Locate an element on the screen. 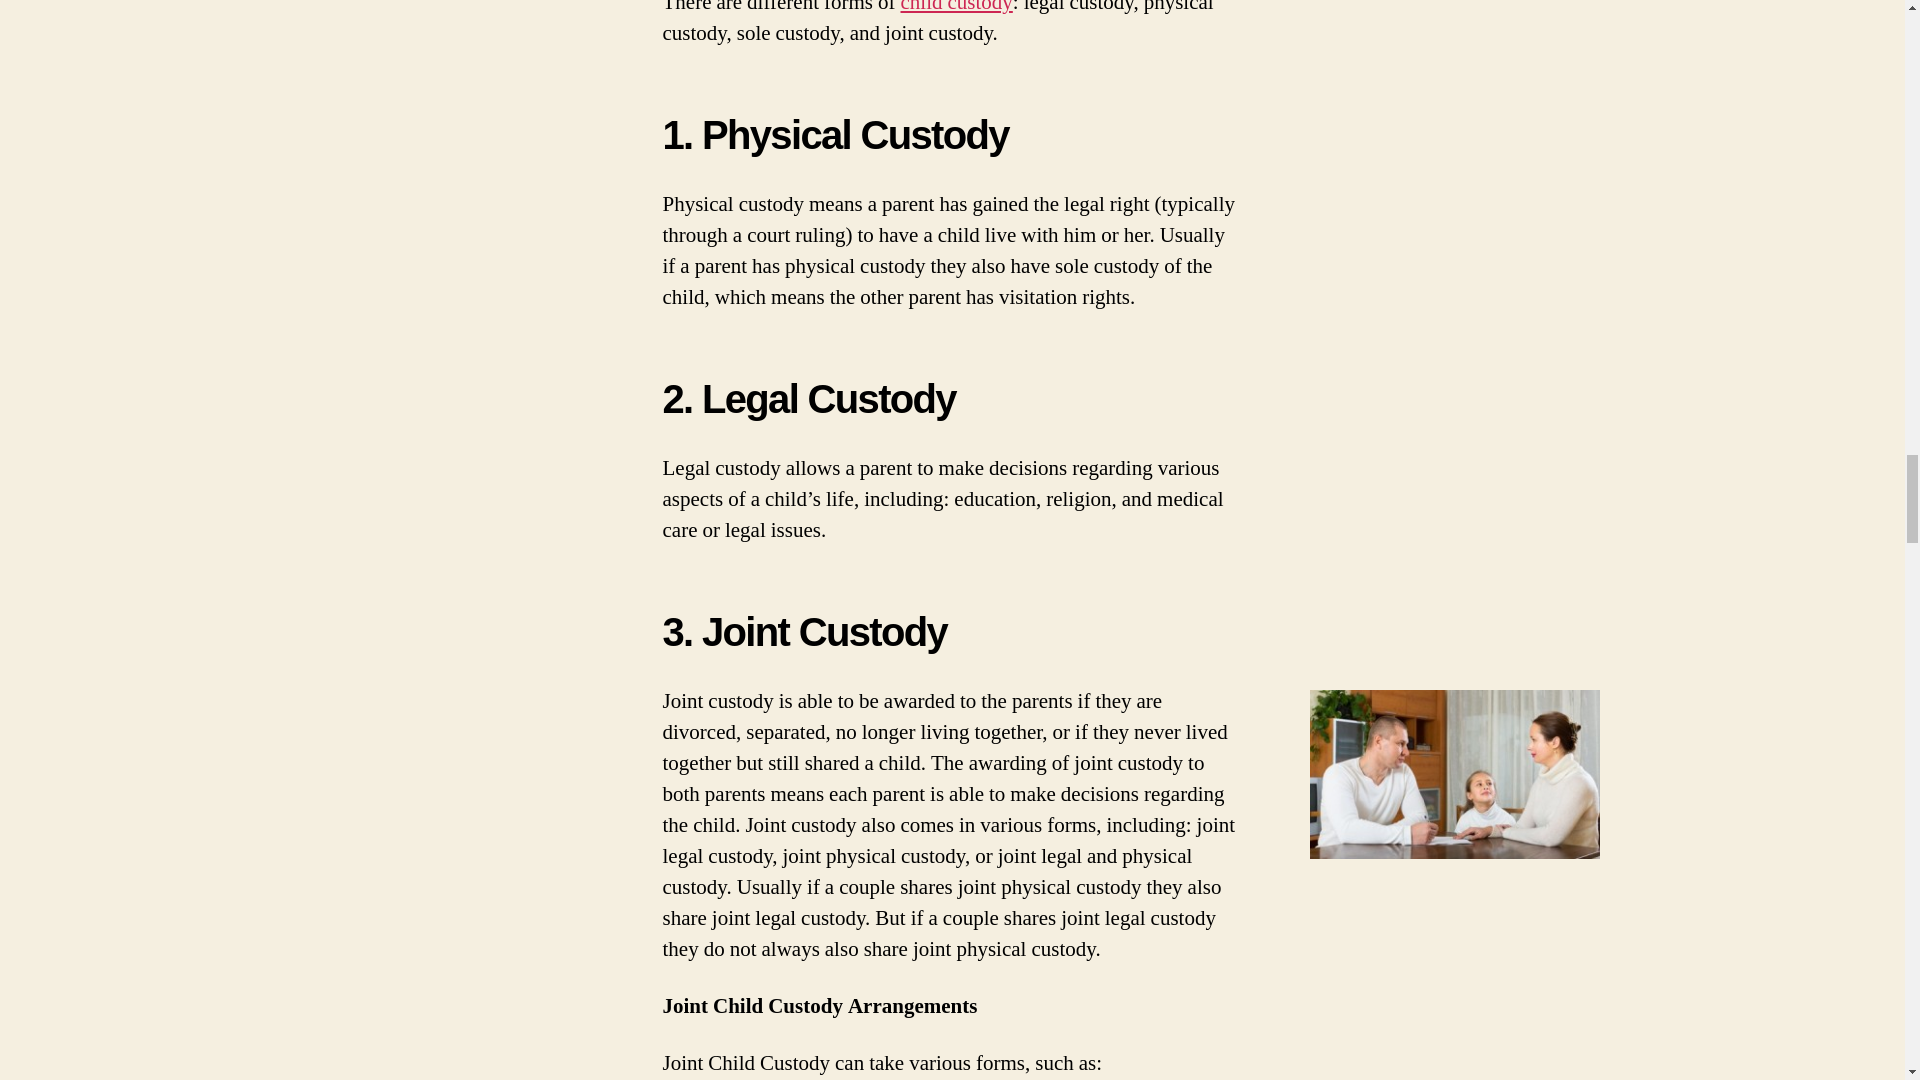 Image resolution: width=1920 pixels, height=1080 pixels. child custody is located at coordinates (956, 8).